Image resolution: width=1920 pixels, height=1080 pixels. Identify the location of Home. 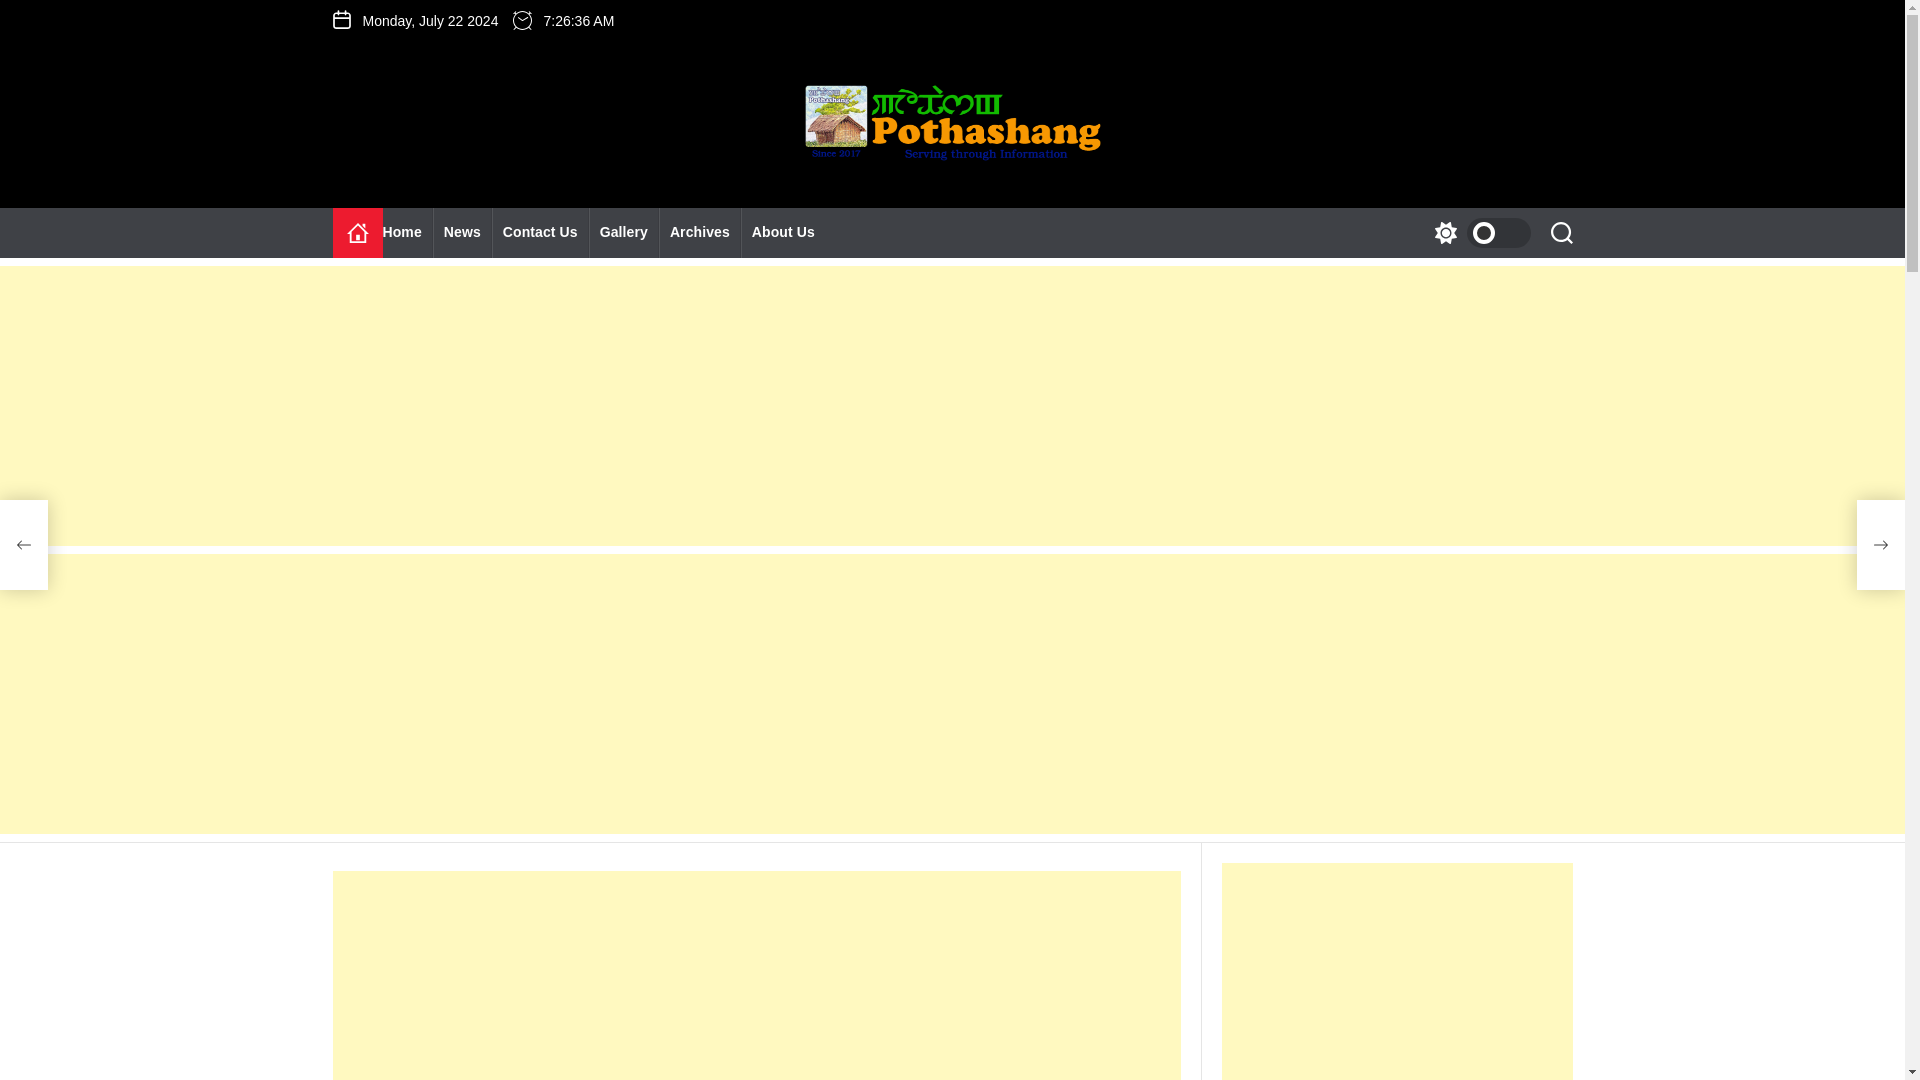
(407, 233).